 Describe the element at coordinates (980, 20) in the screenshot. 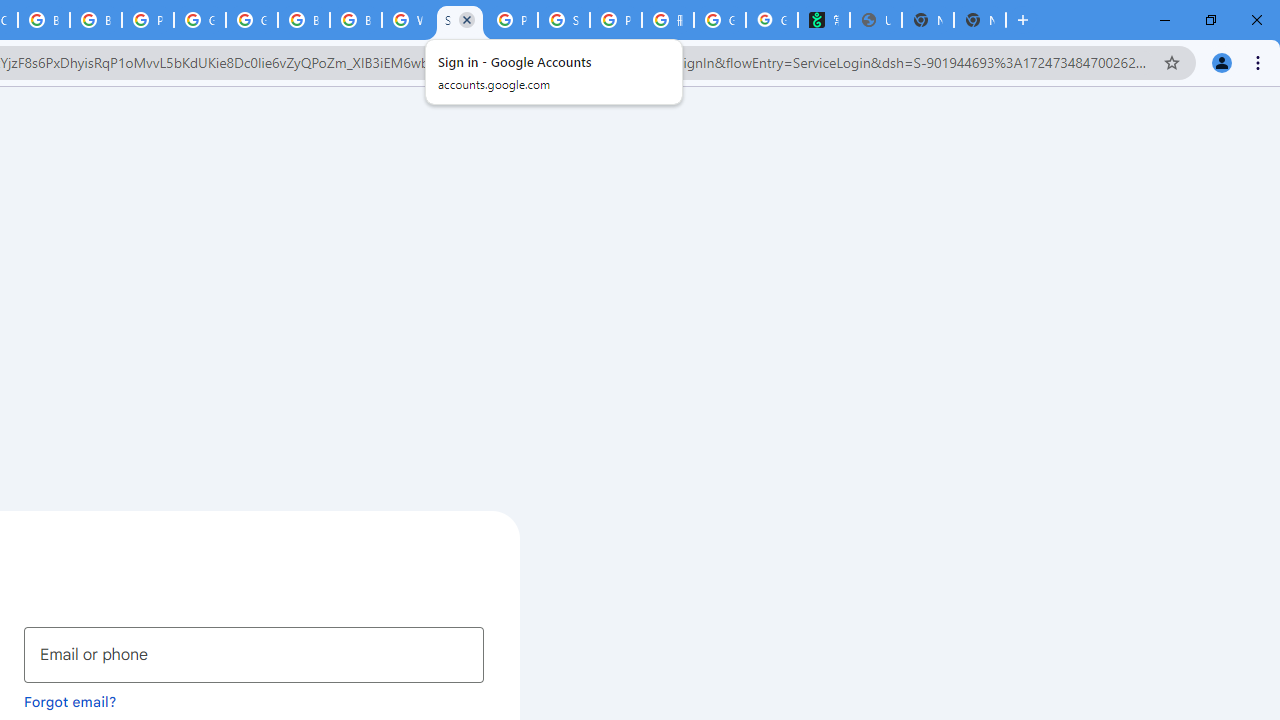

I see `New Tab` at that location.